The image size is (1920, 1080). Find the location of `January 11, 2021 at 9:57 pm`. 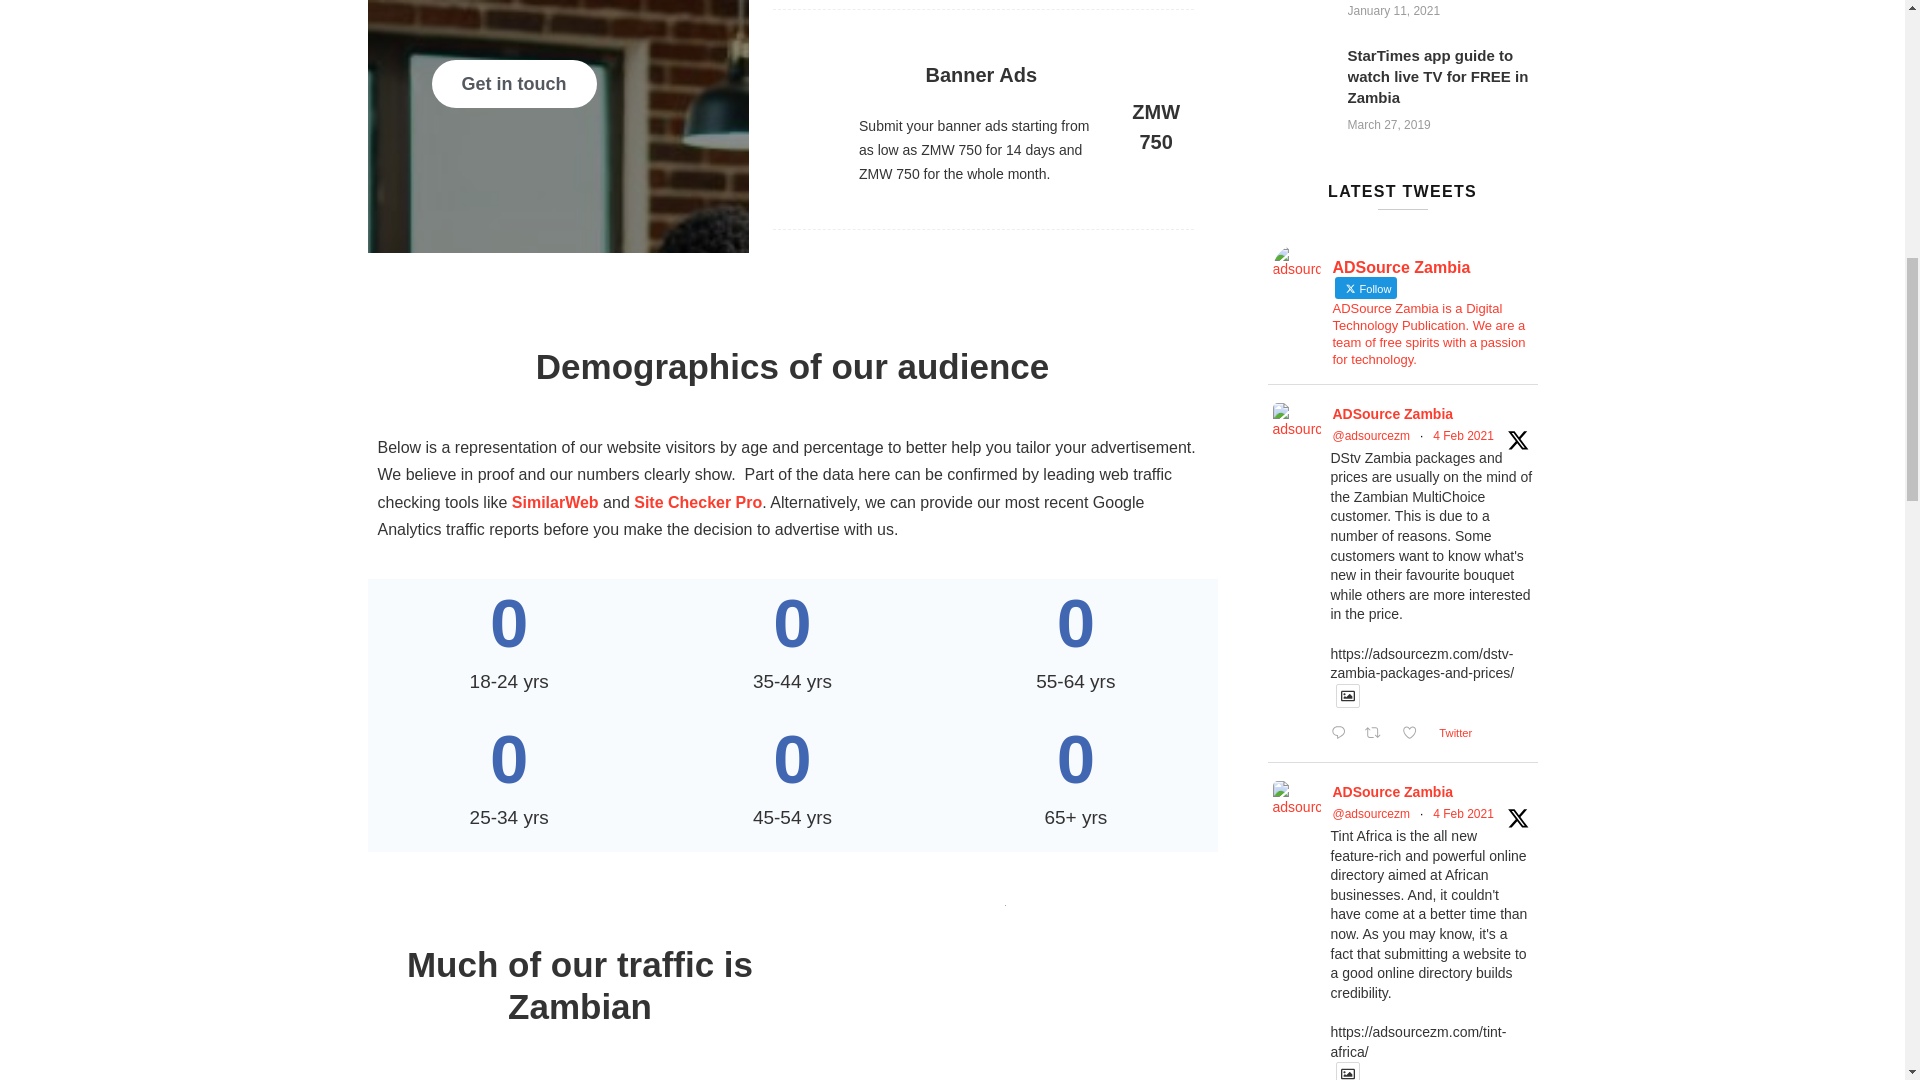

January 11, 2021 at 9:57 pm is located at coordinates (1394, 11).